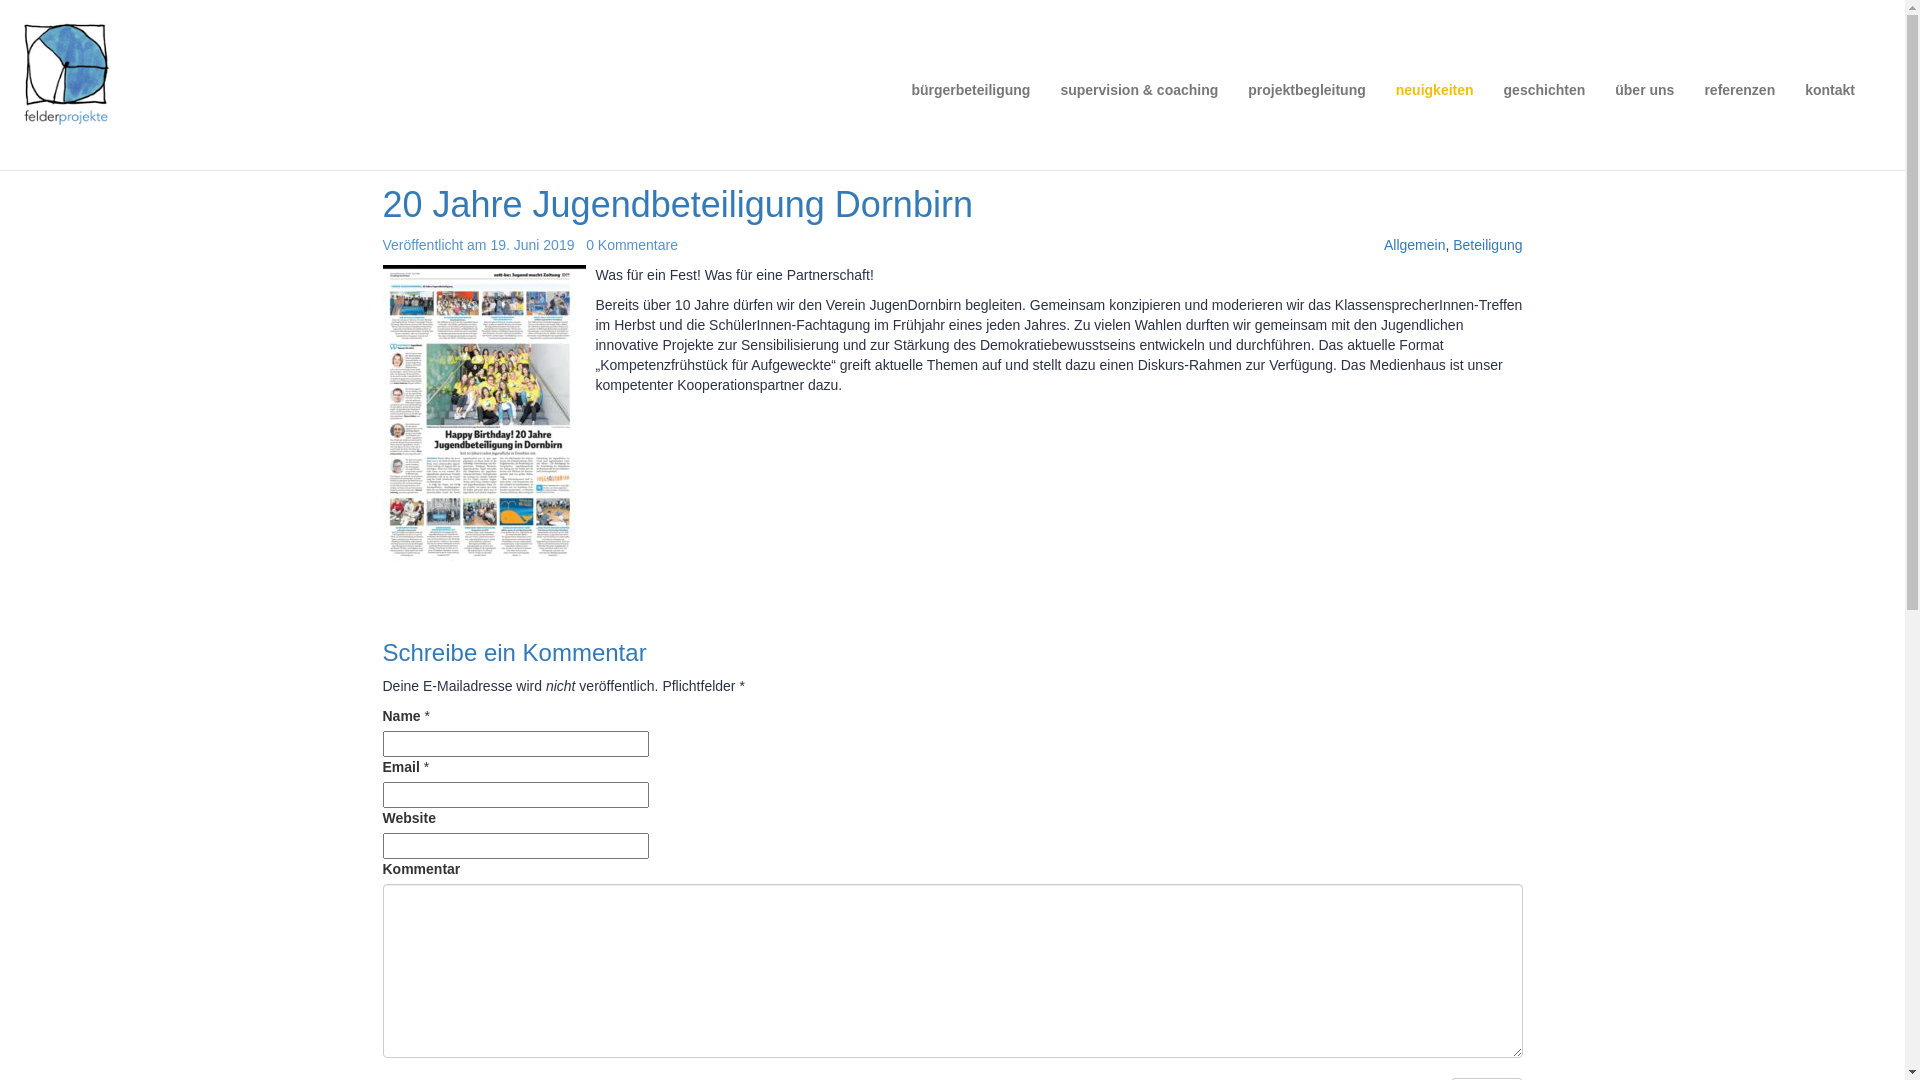 The height and width of the screenshot is (1080, 1920). What do you see at coordinates (1306, 90) in the screenshot?
I see `projektbegleitung` at bounding box center [1306, 90].